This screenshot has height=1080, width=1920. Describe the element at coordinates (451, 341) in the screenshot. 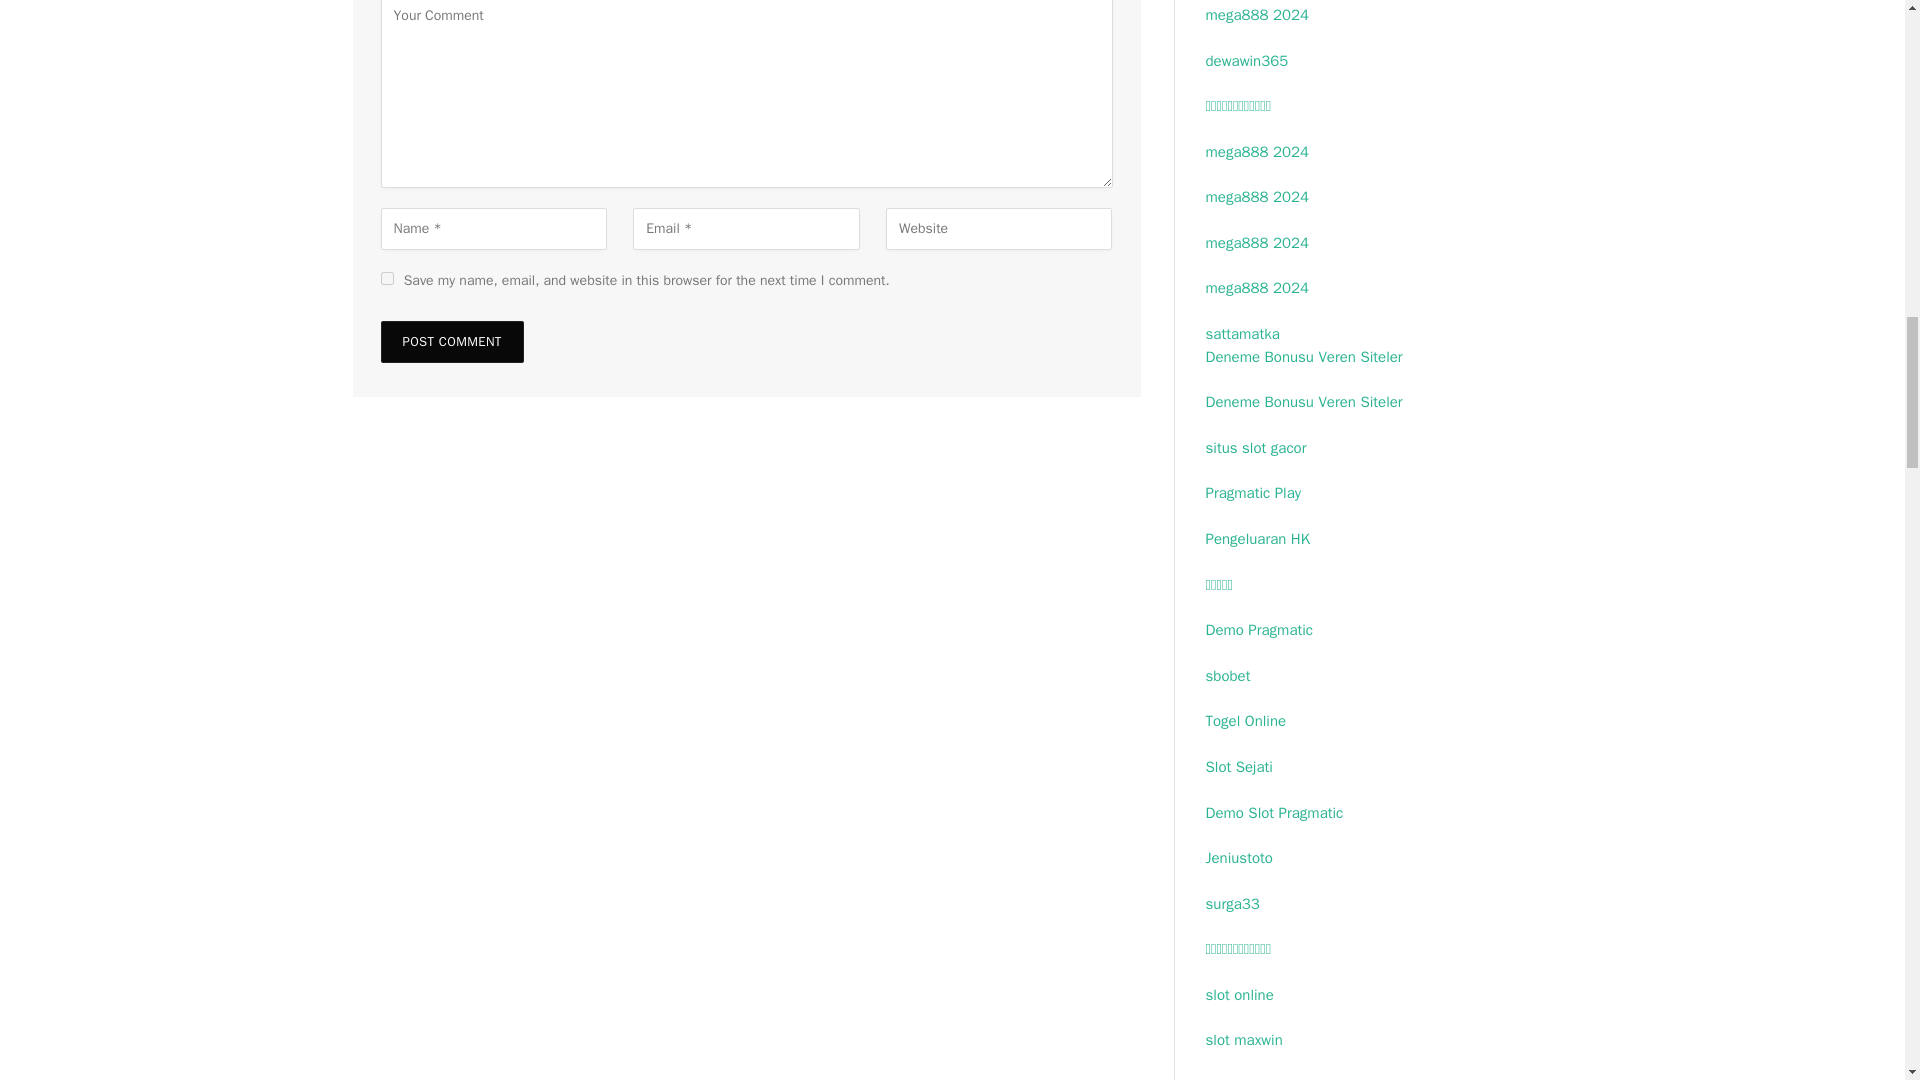

I see `Post Comment` at that location.